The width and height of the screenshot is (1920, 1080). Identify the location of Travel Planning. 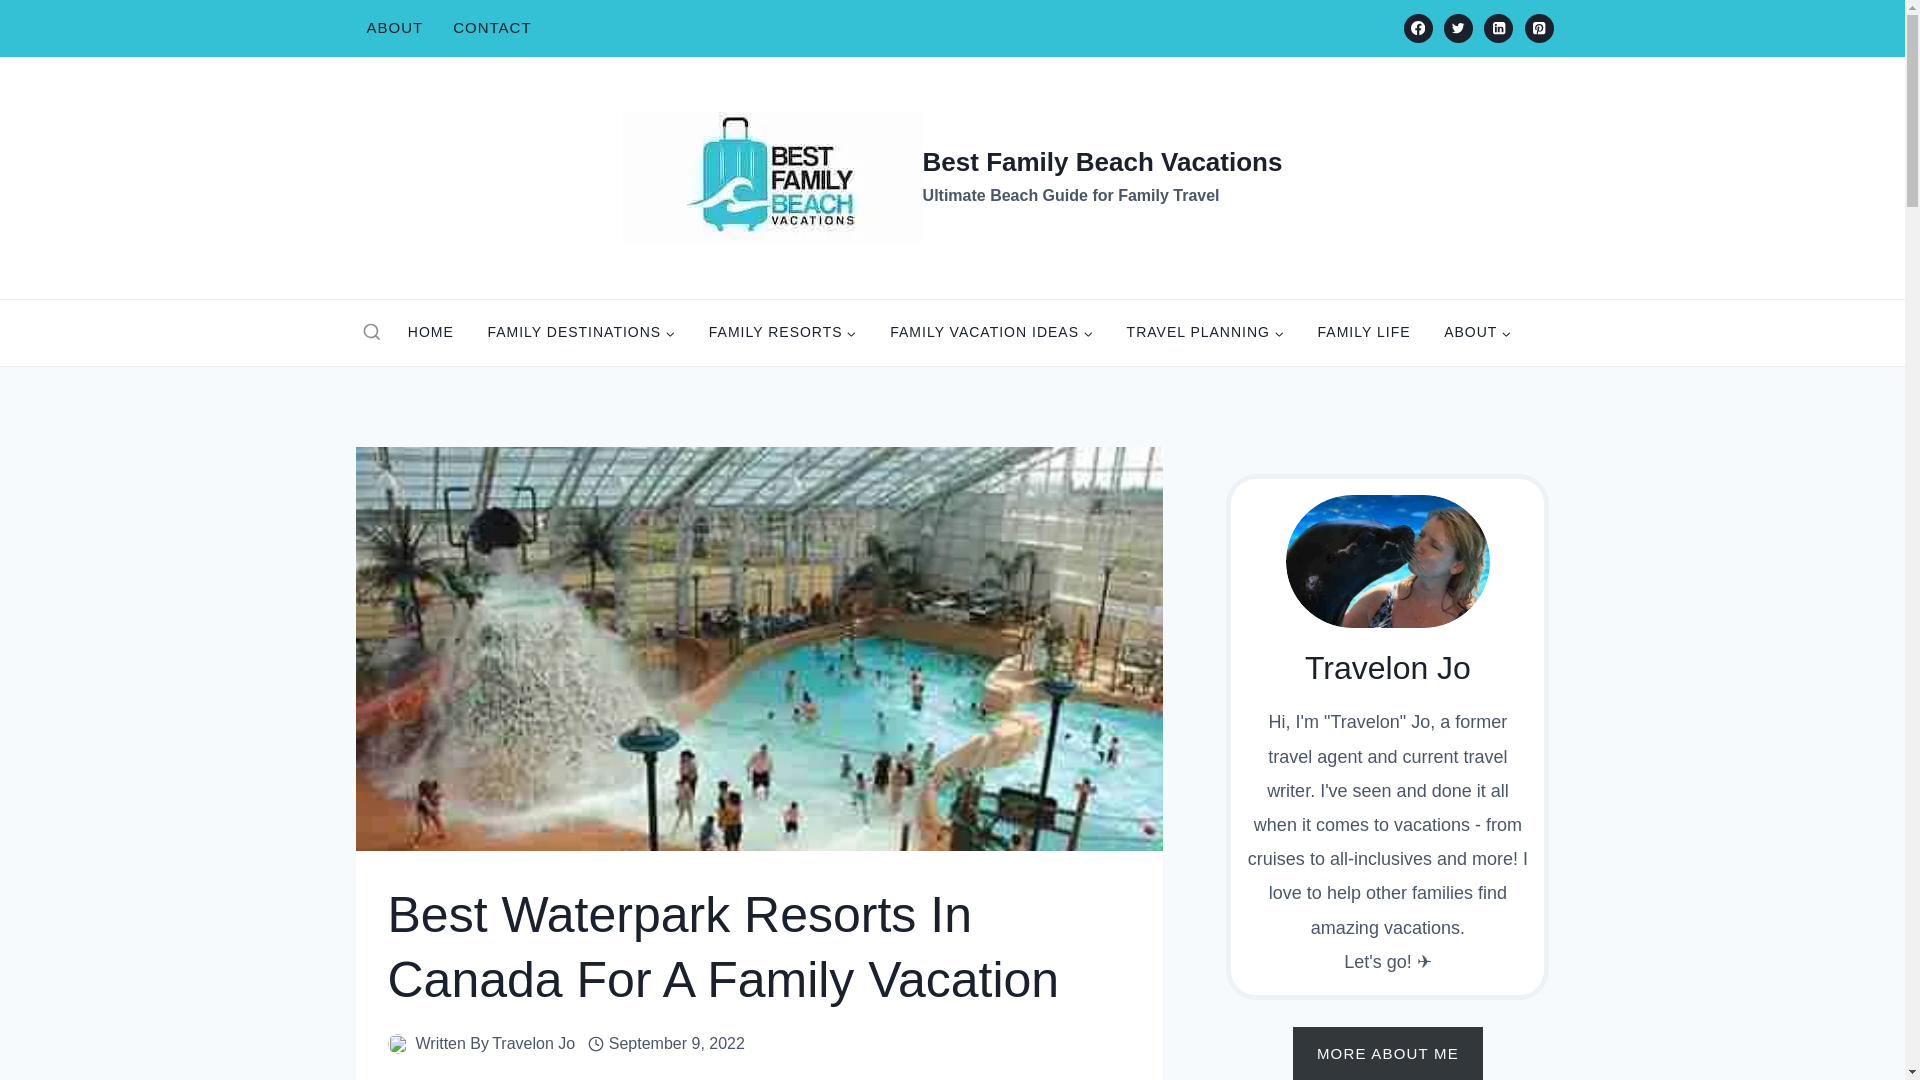
(1205, 332).